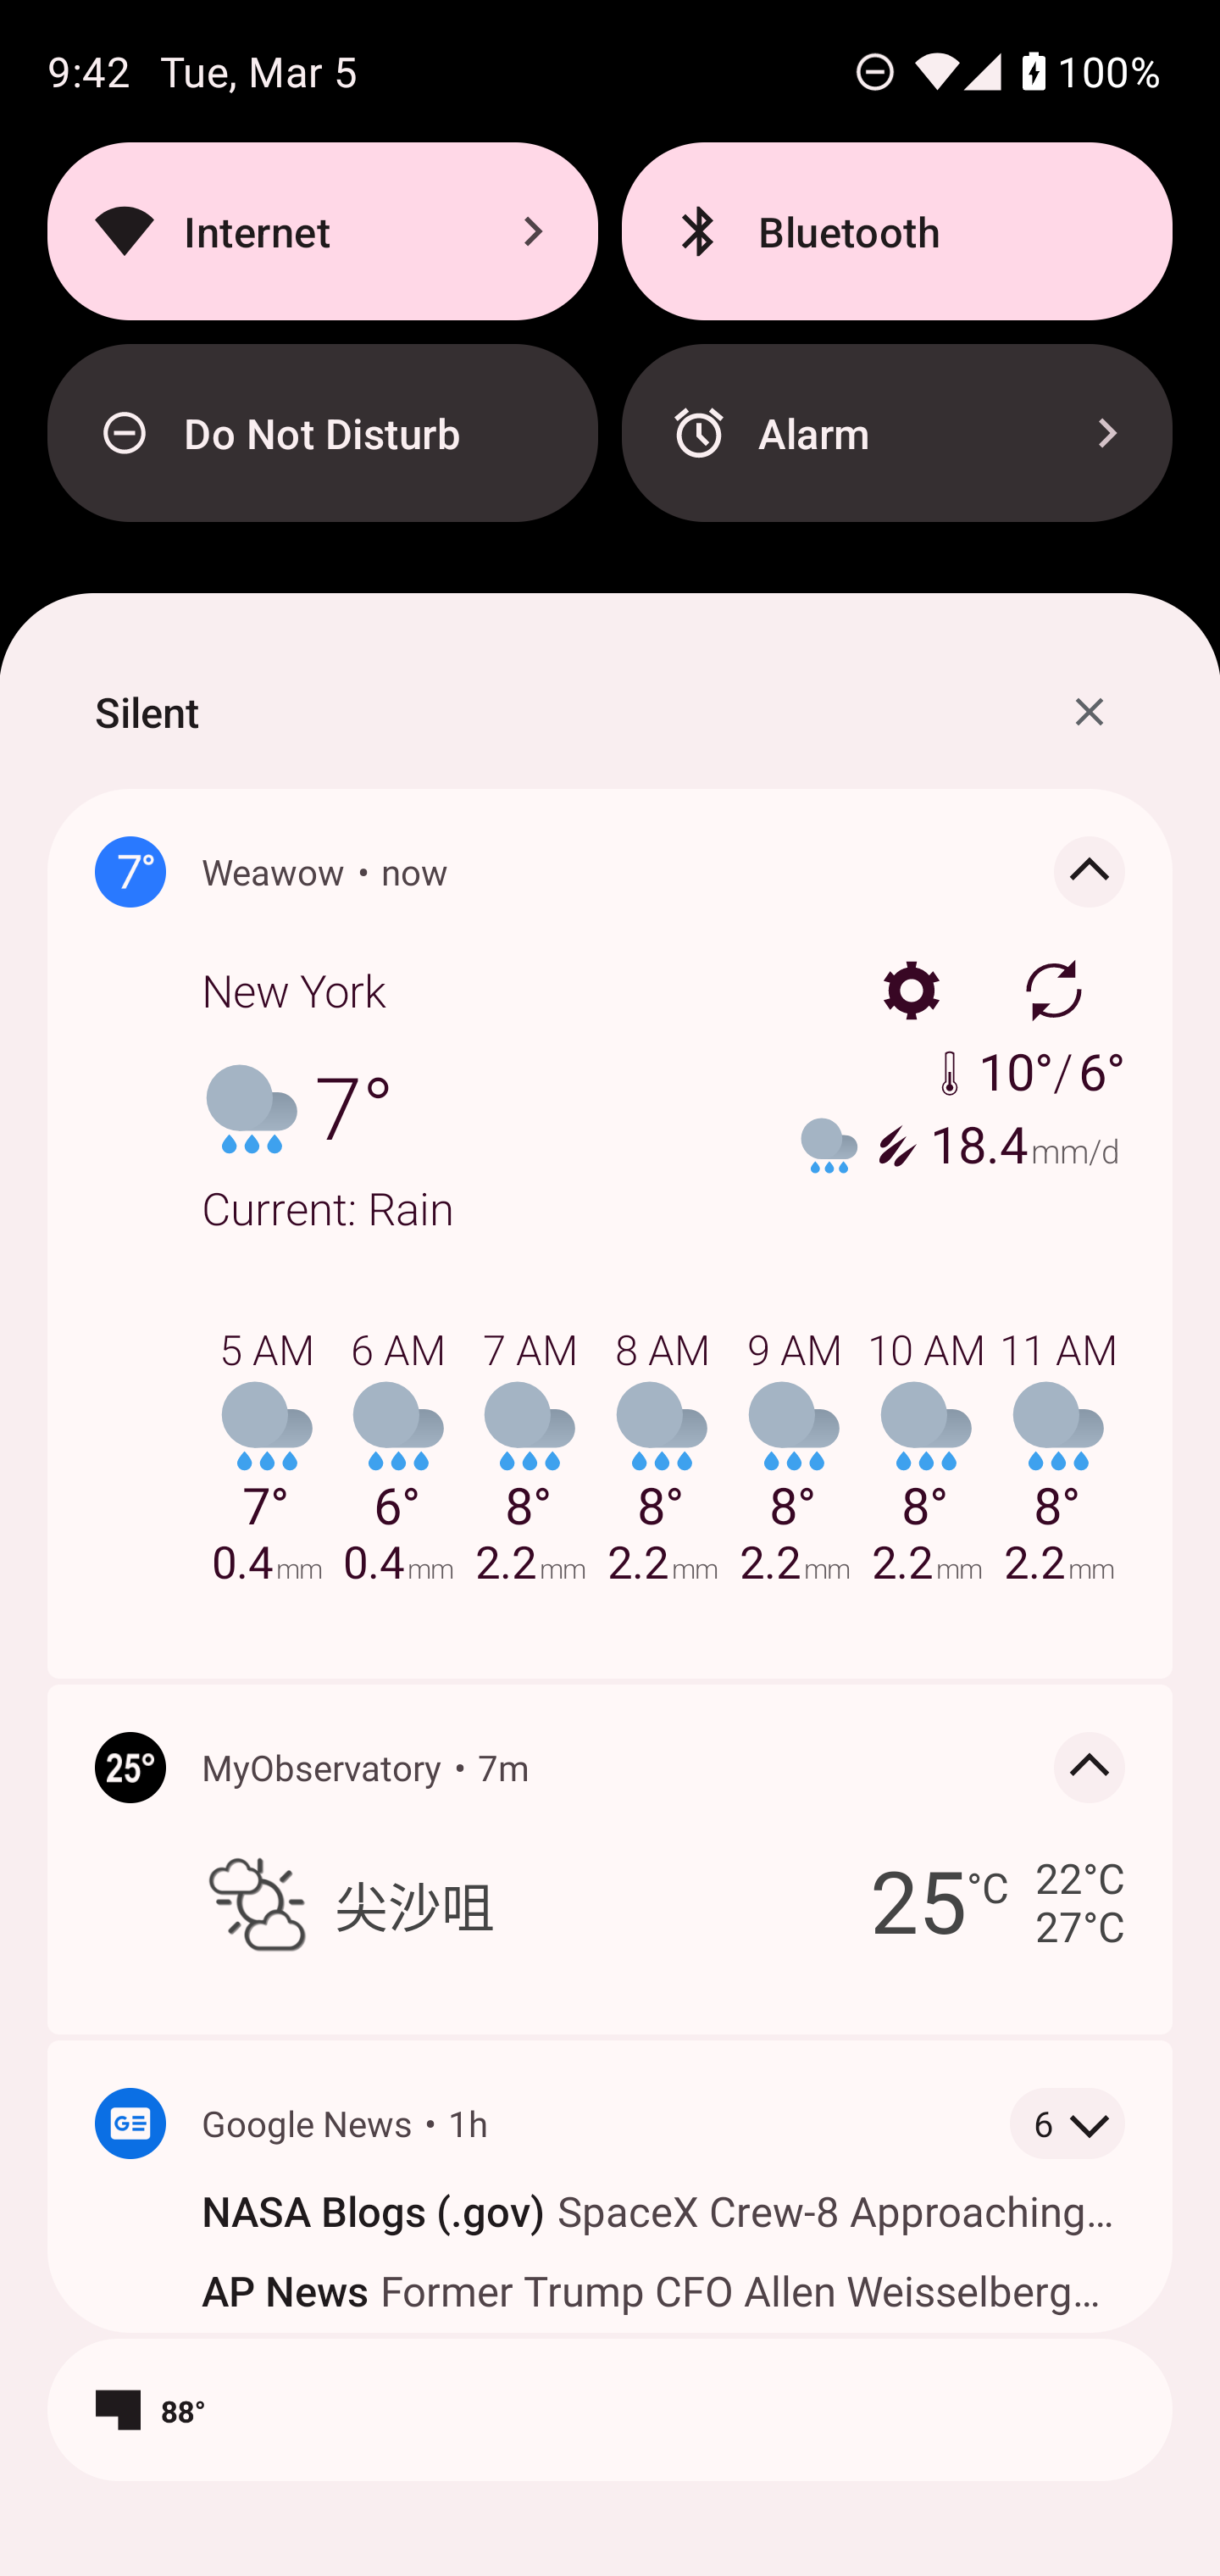 The width and height of the screenshot is (1220, 2576). What do you see at coordinates (896, 434) in the screenshot?
I see `Alarm, No alarm set Alarm` at bounding box center [896, 434].